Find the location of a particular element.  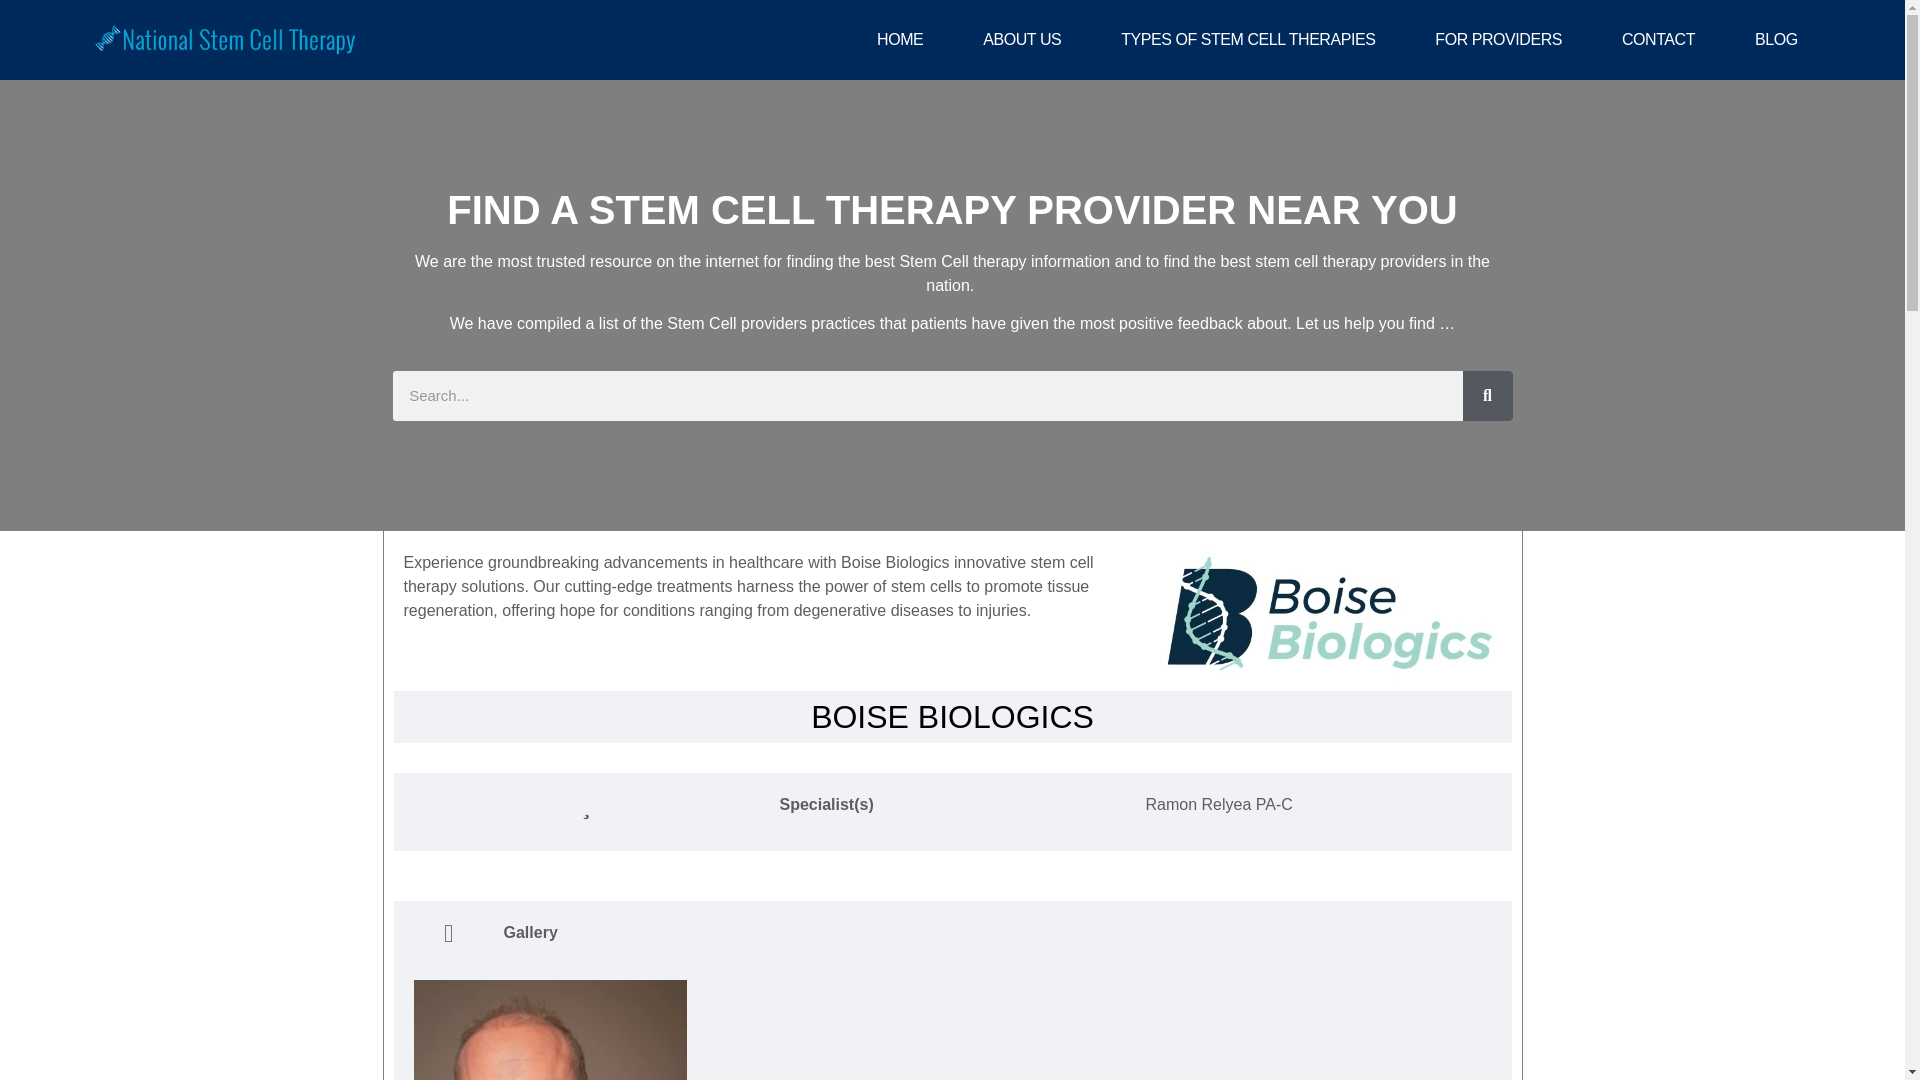

CONTACT is located at coordinates (1658, 40).